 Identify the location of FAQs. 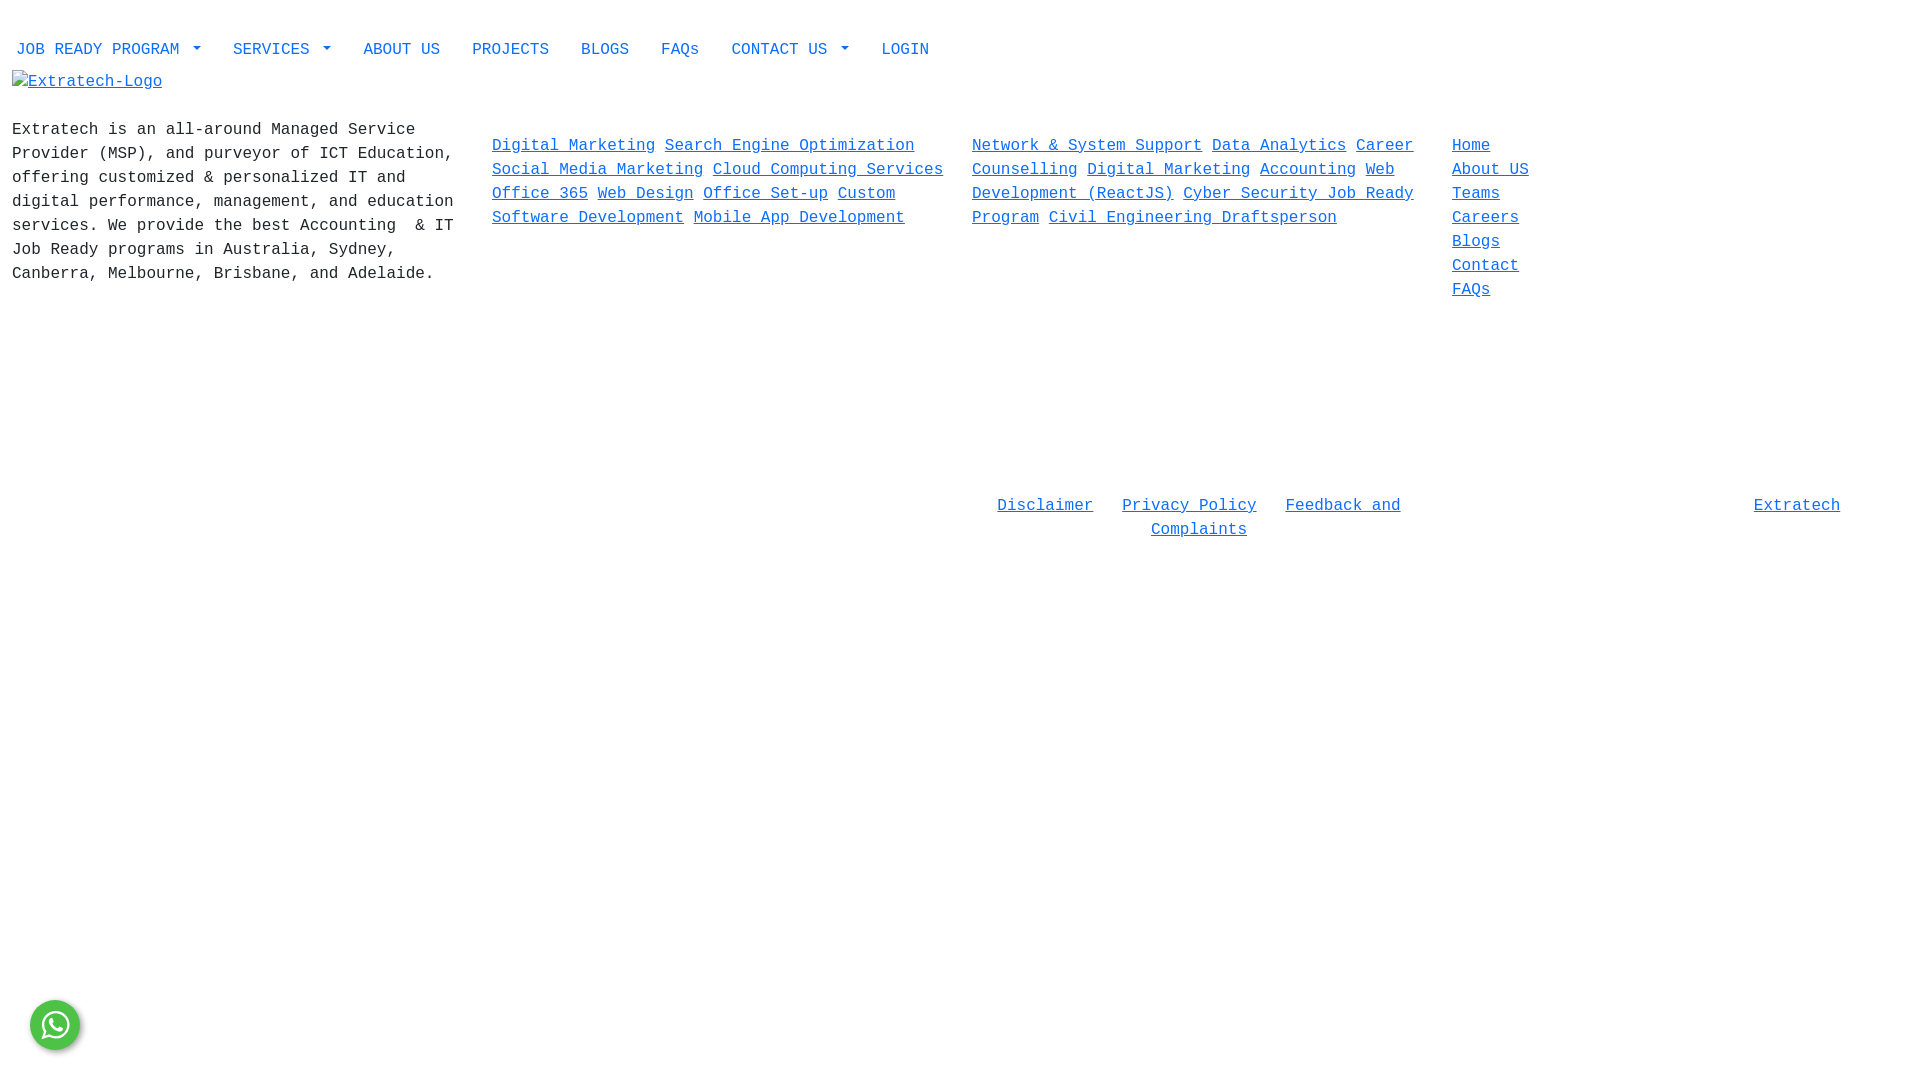
(1471, 290).